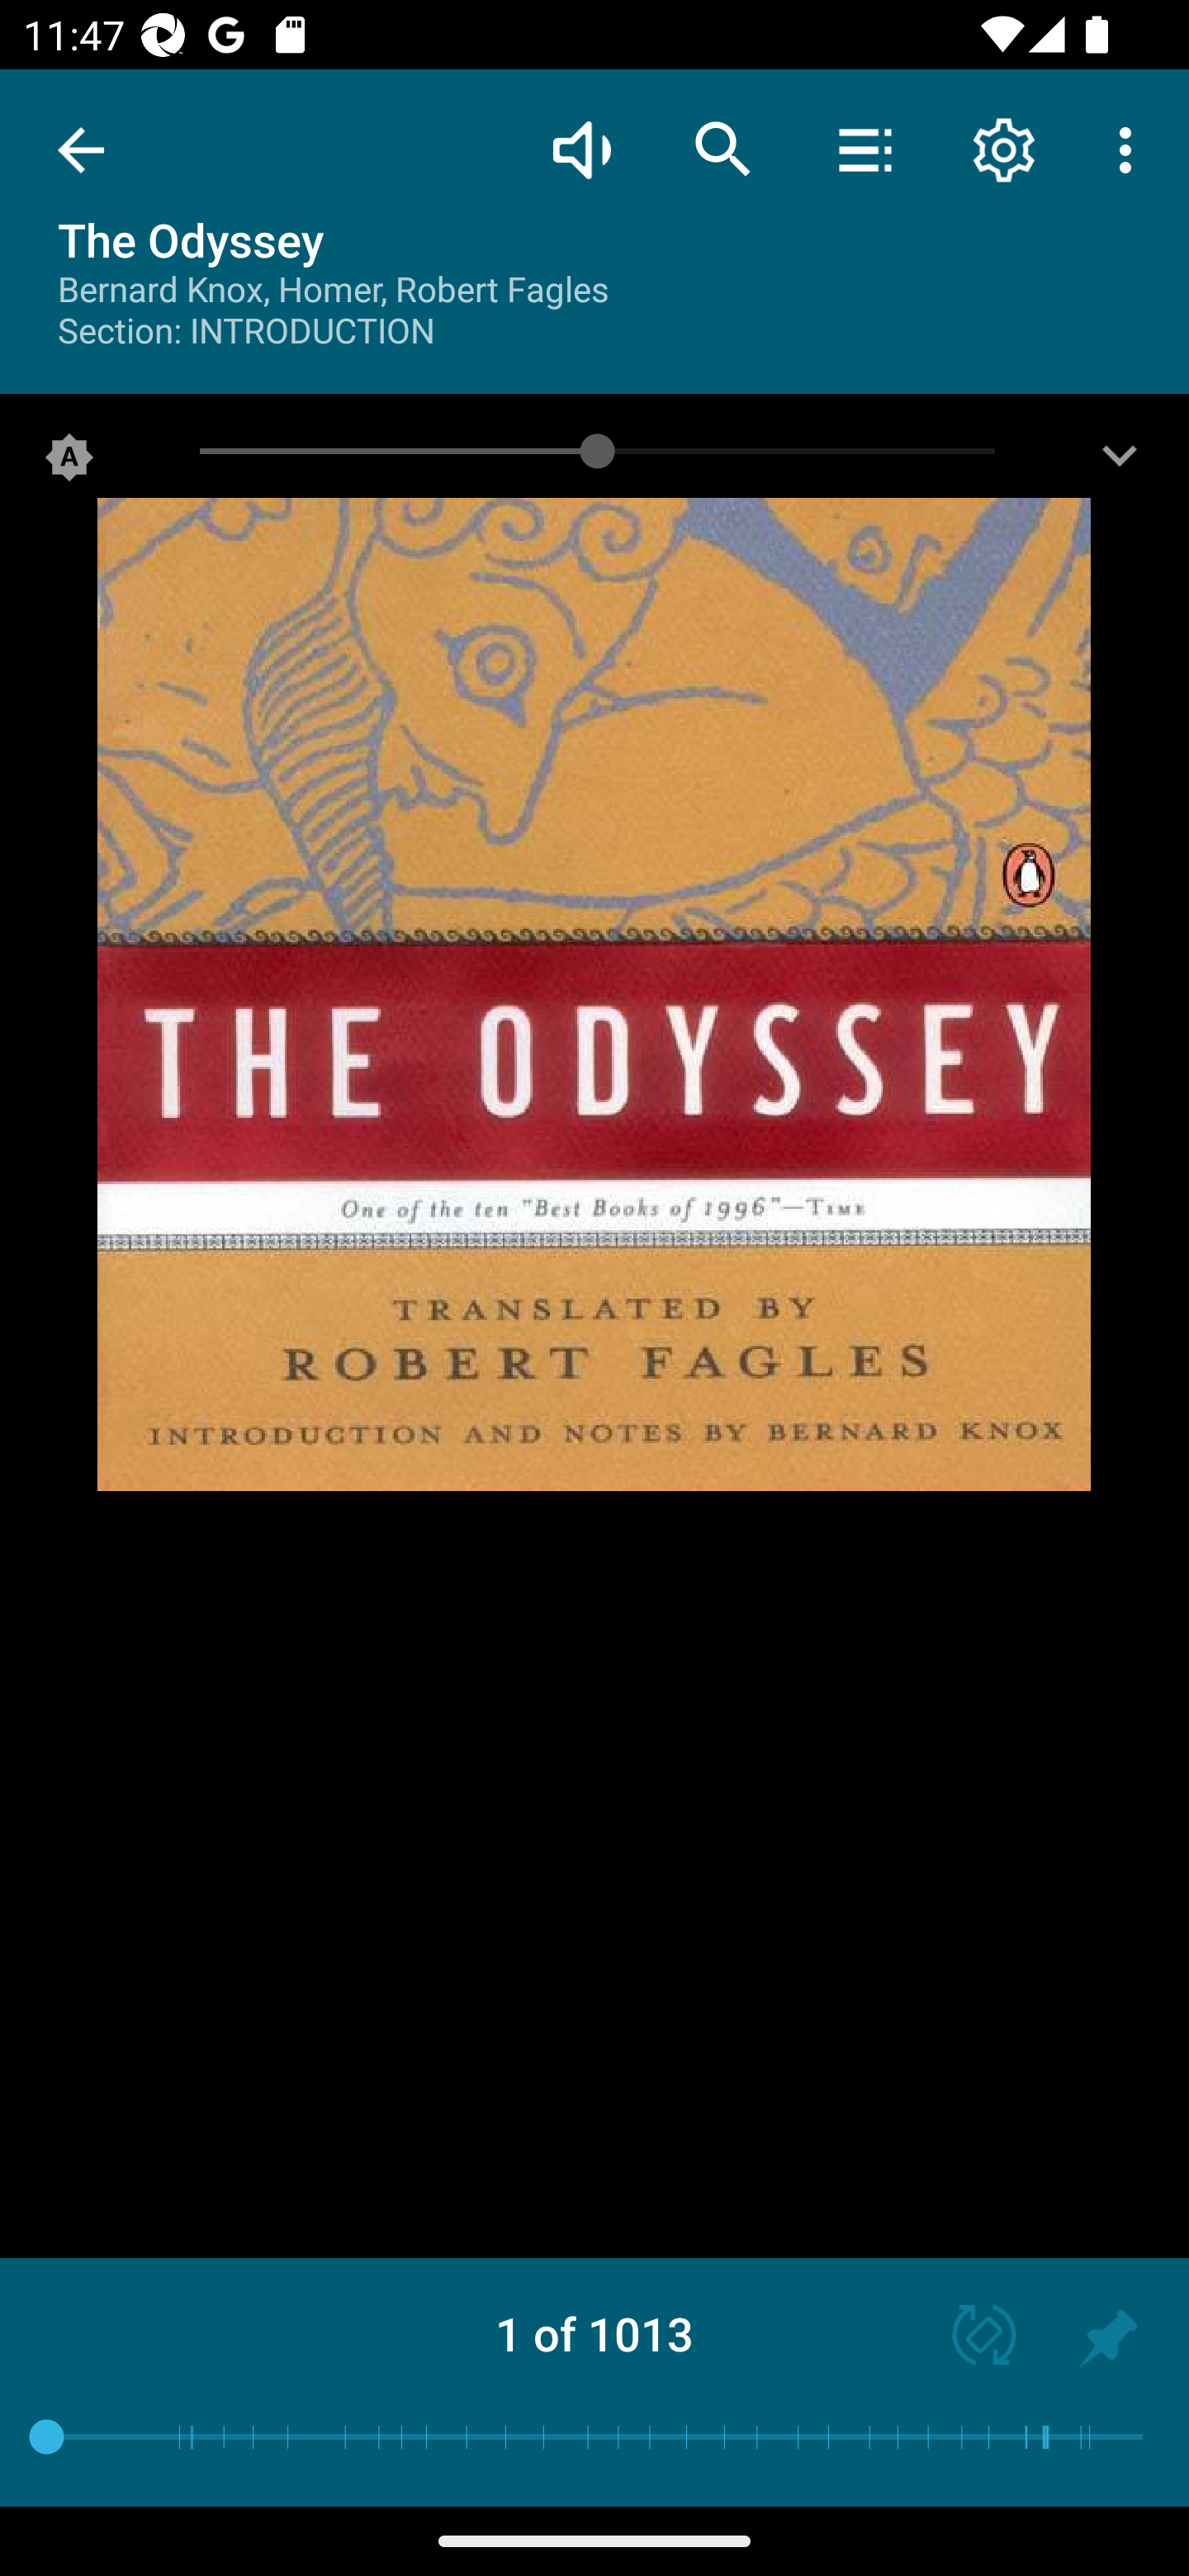 The image size is (1189, 2576). I want to click on Read aloud, so click(581, 149).